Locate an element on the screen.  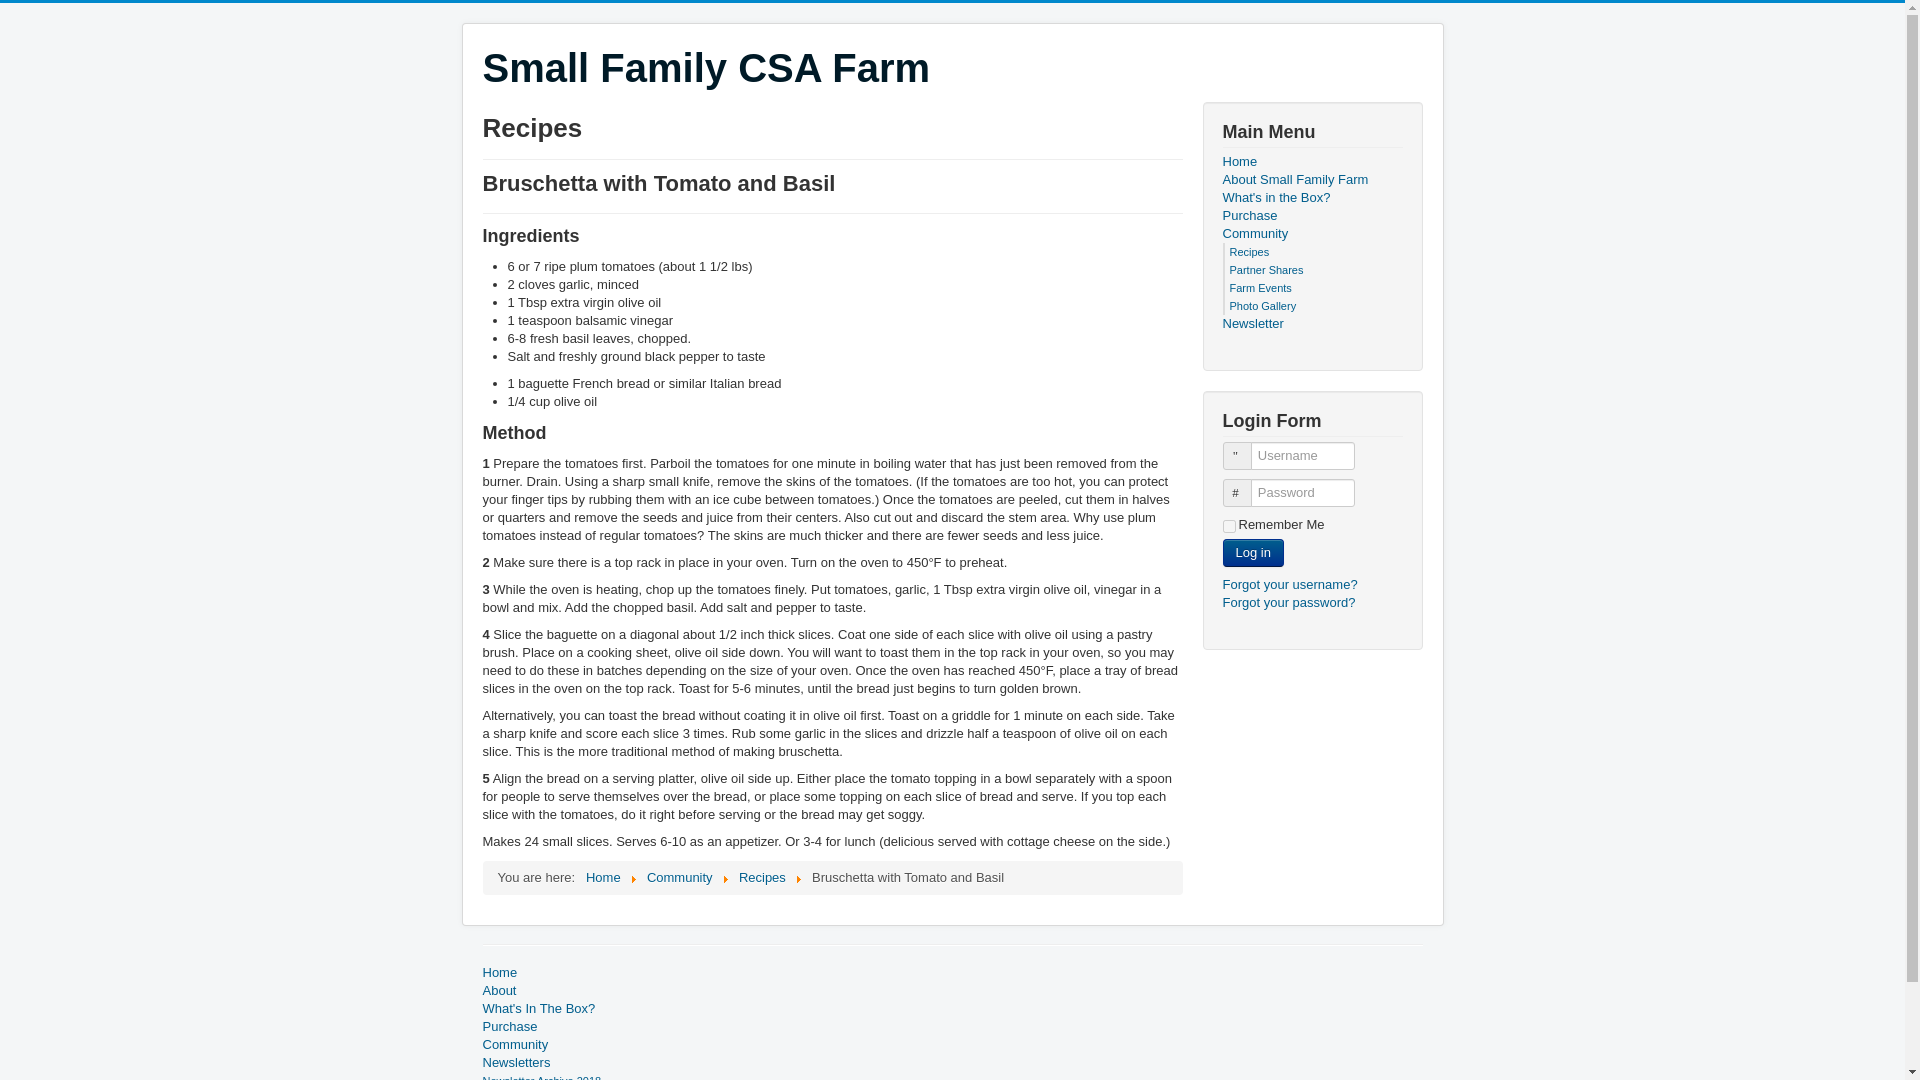
Community is located at coordinates (1311, 234).